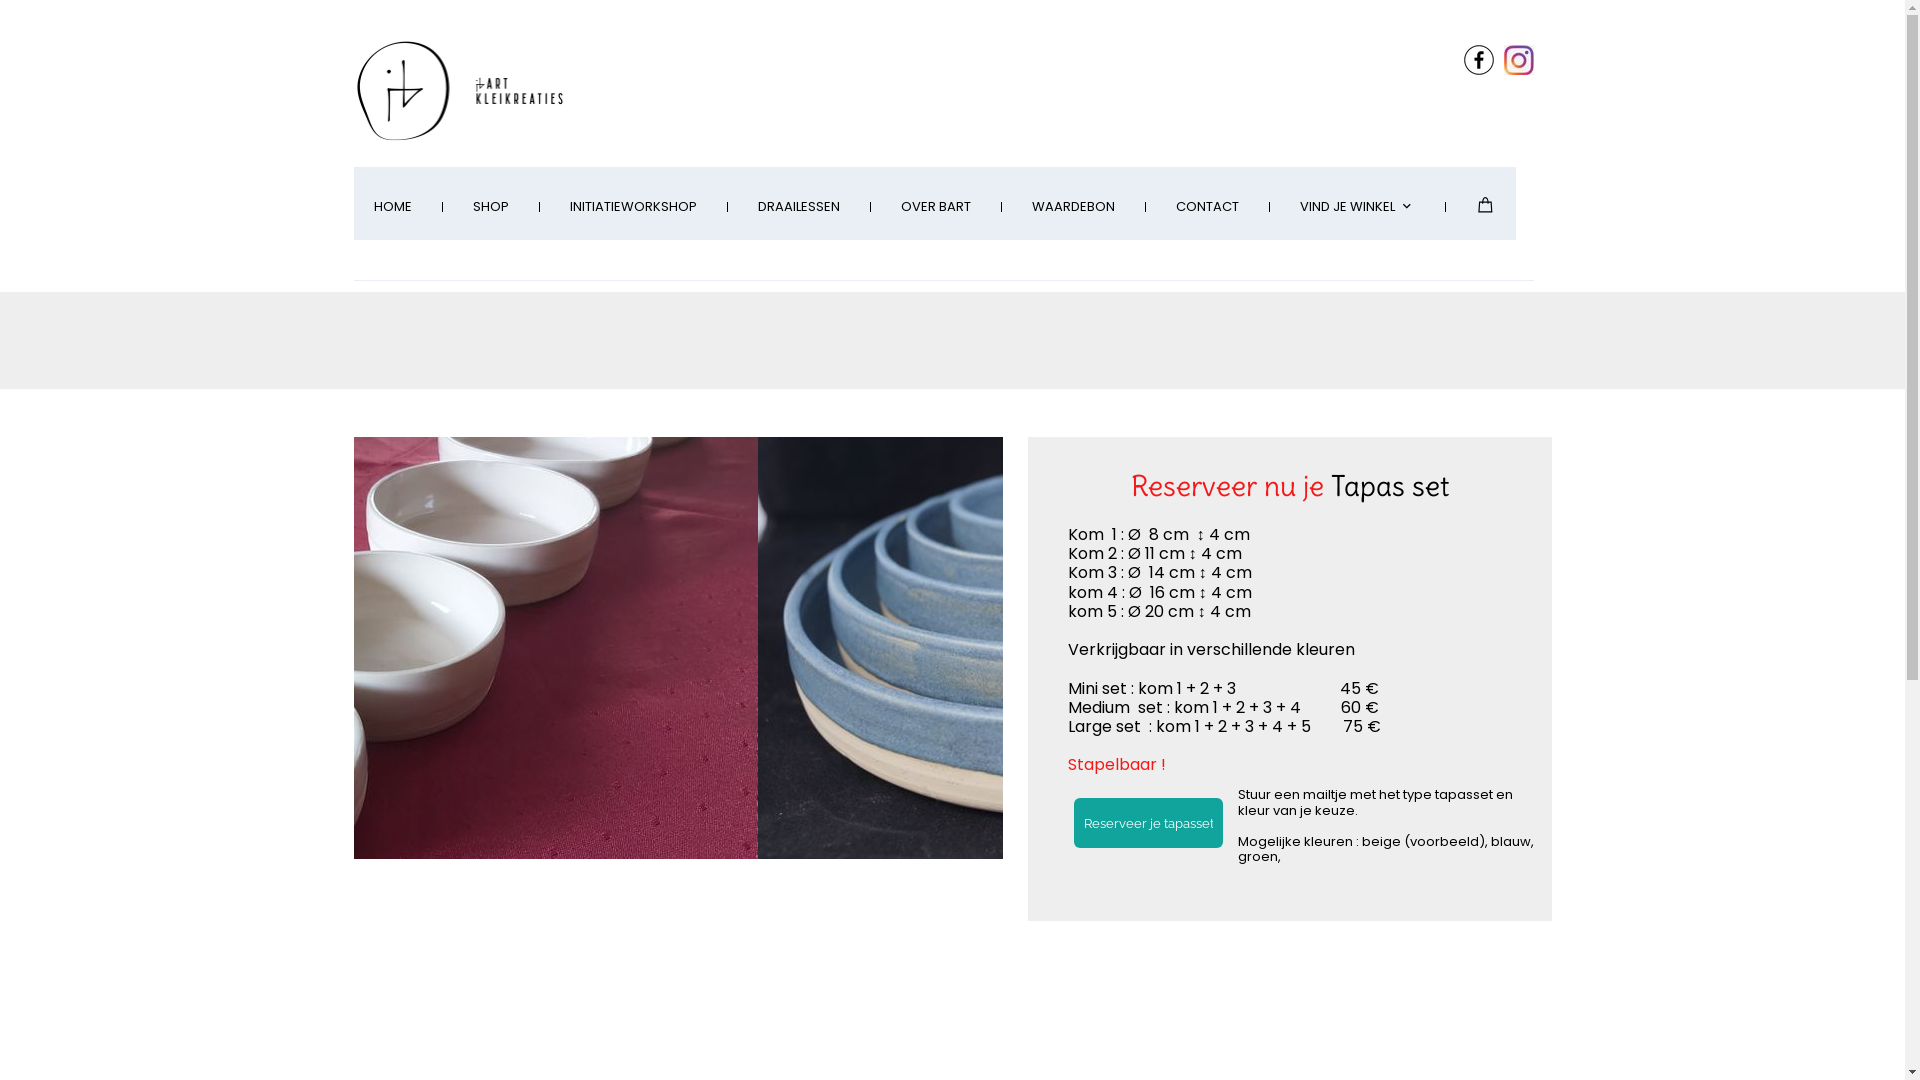  Describe the element at coordinates (1254, 648) in the screenshot. I see `20200427  (2)tapasset blauw` at that location.